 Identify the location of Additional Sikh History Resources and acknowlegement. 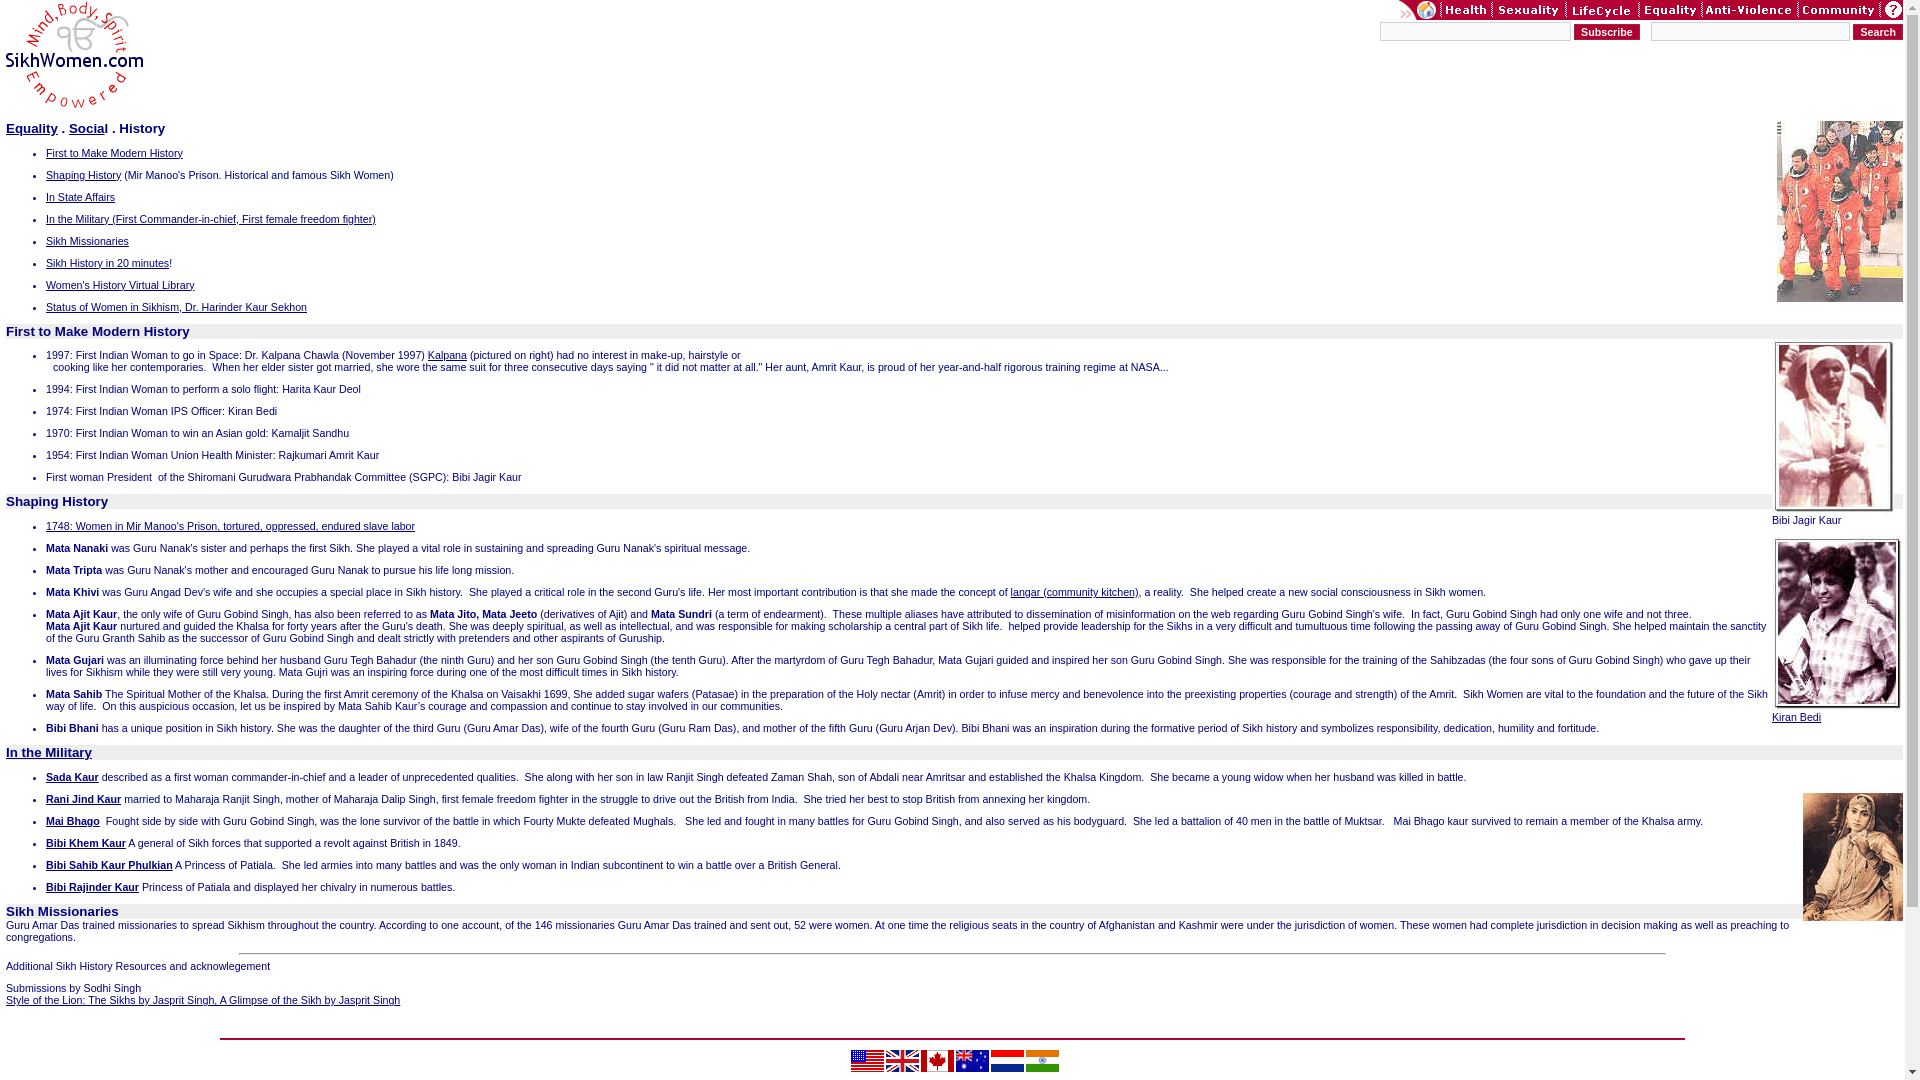
(138, 966).